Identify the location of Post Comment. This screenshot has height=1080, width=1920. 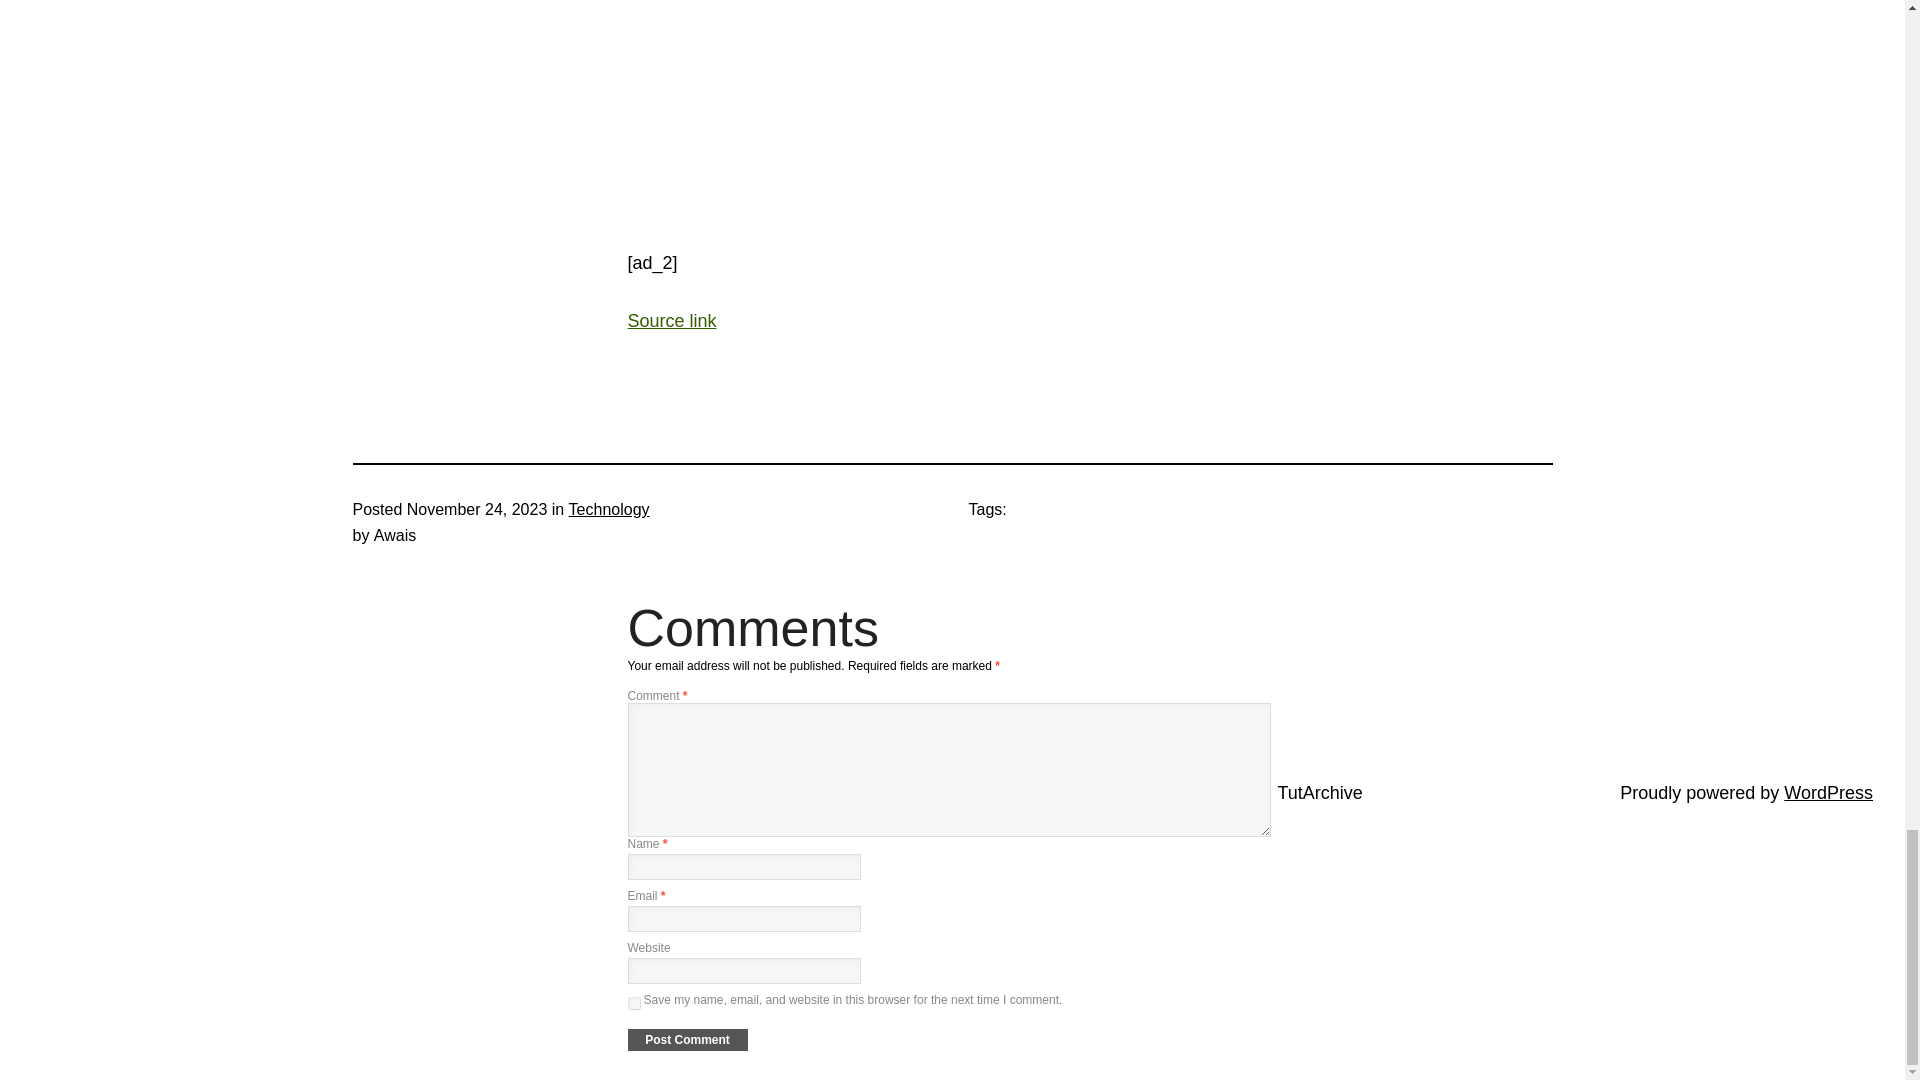
(688, 1040).